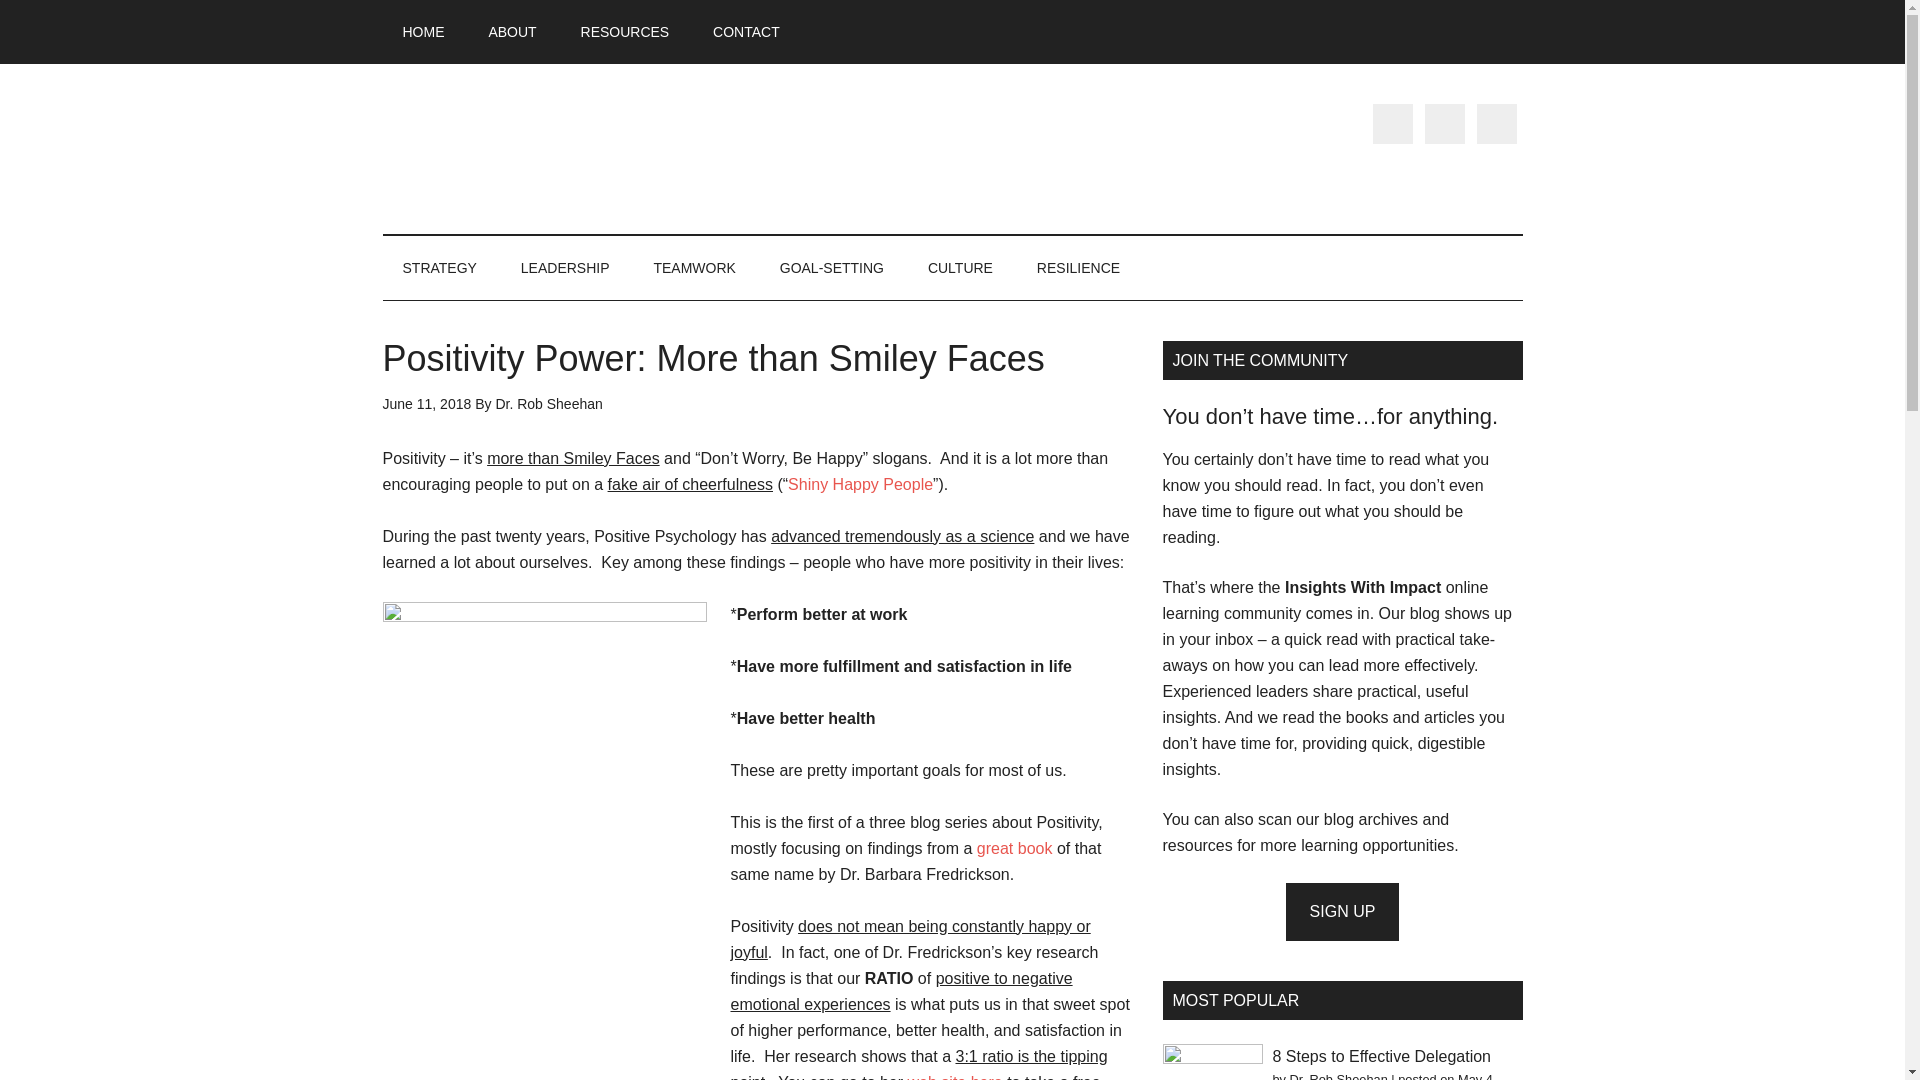  I want to click on HOME, so click(423, 32).